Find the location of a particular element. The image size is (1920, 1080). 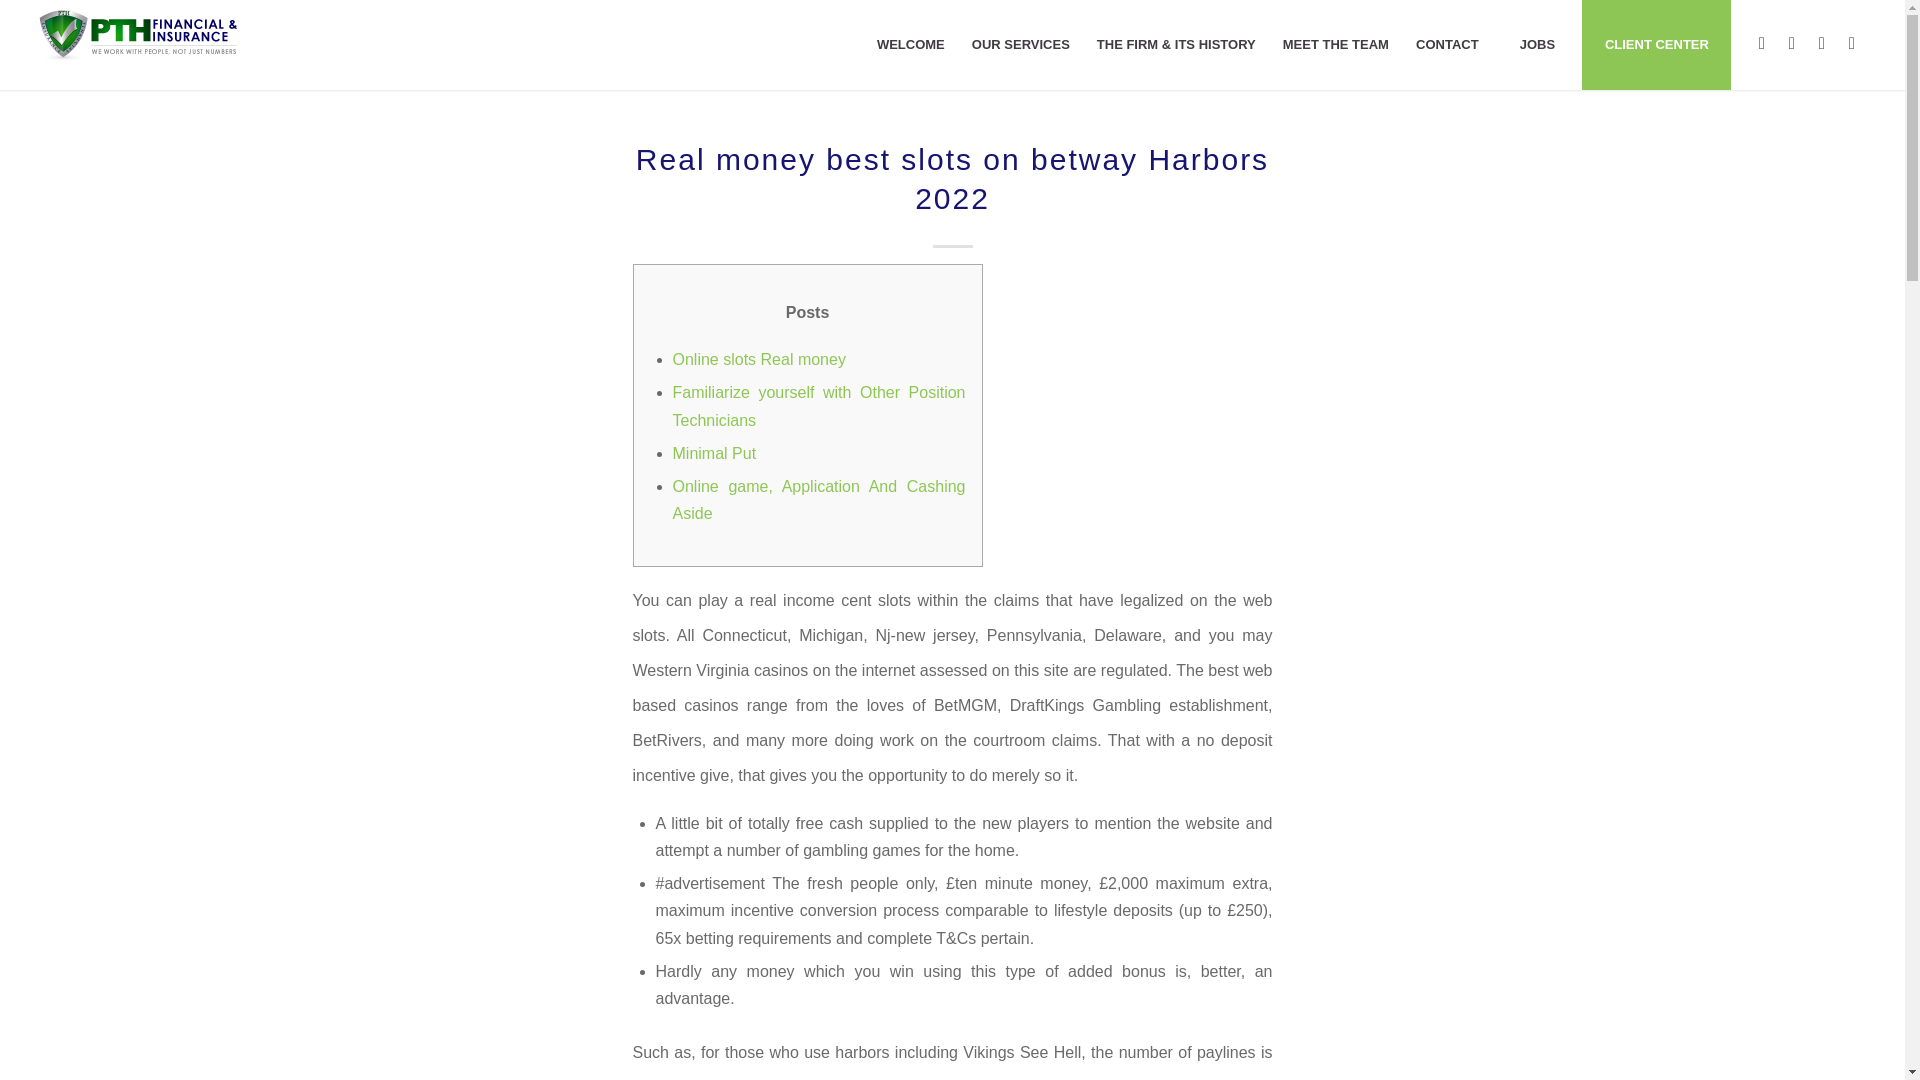

MEET THE TEAM is located at coordinates (1335, 44).